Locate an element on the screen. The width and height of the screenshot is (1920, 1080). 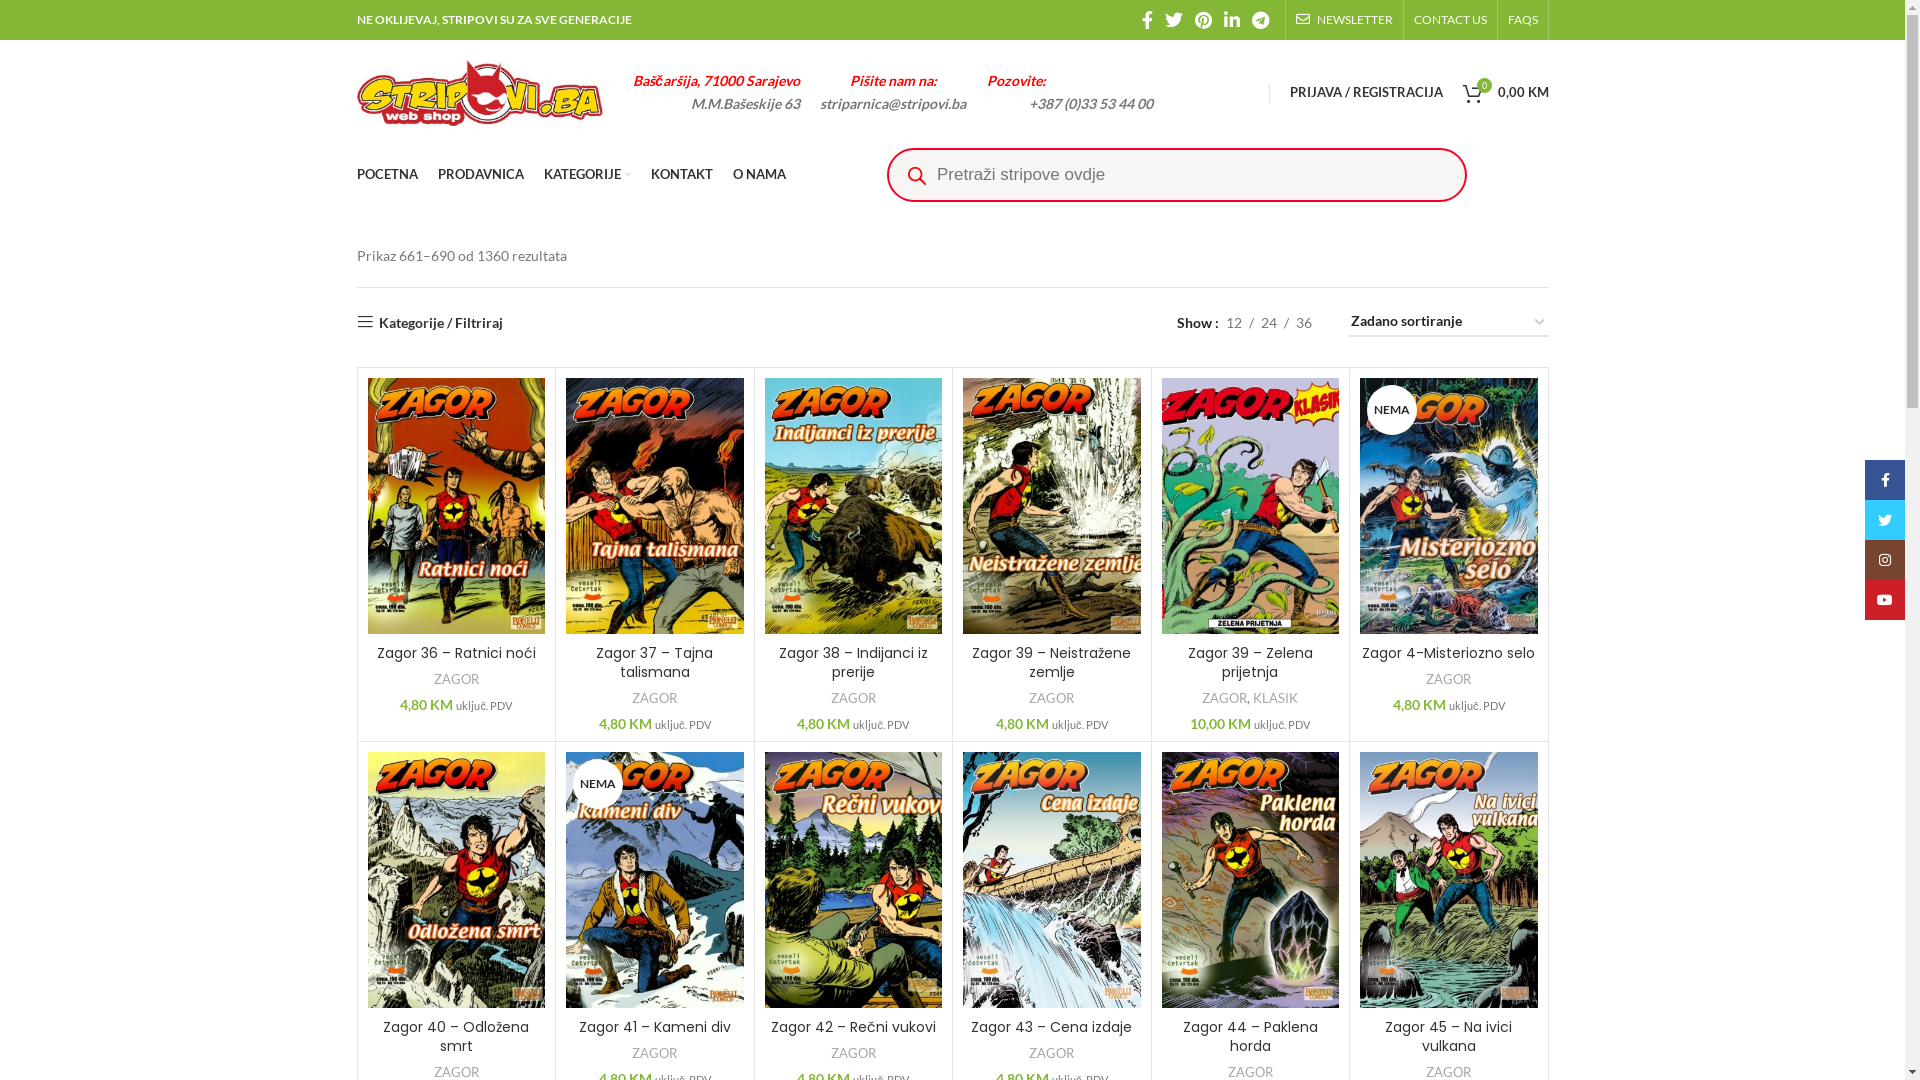
ZAGOR is located at coordinates (1224, 698).